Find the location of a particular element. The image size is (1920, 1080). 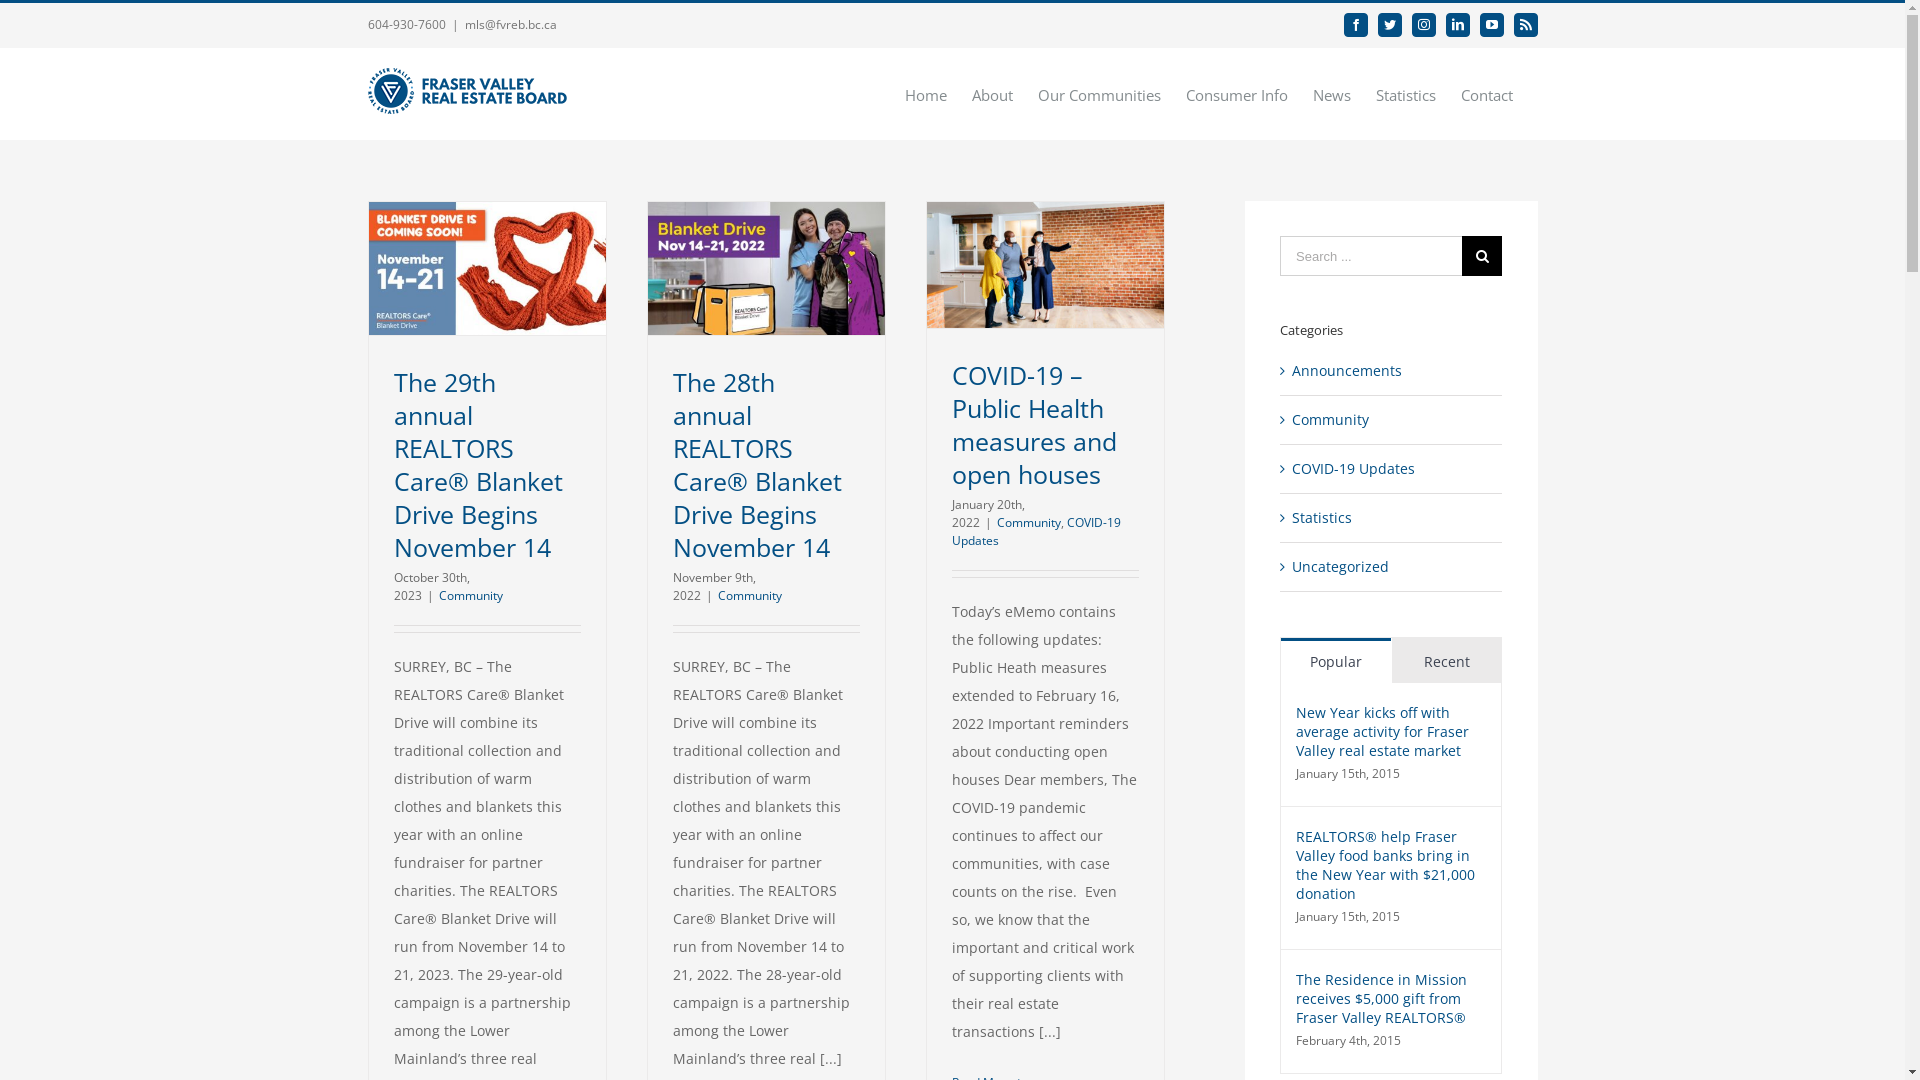

COVID-19 Updates is located at coordinates (1392, 469).